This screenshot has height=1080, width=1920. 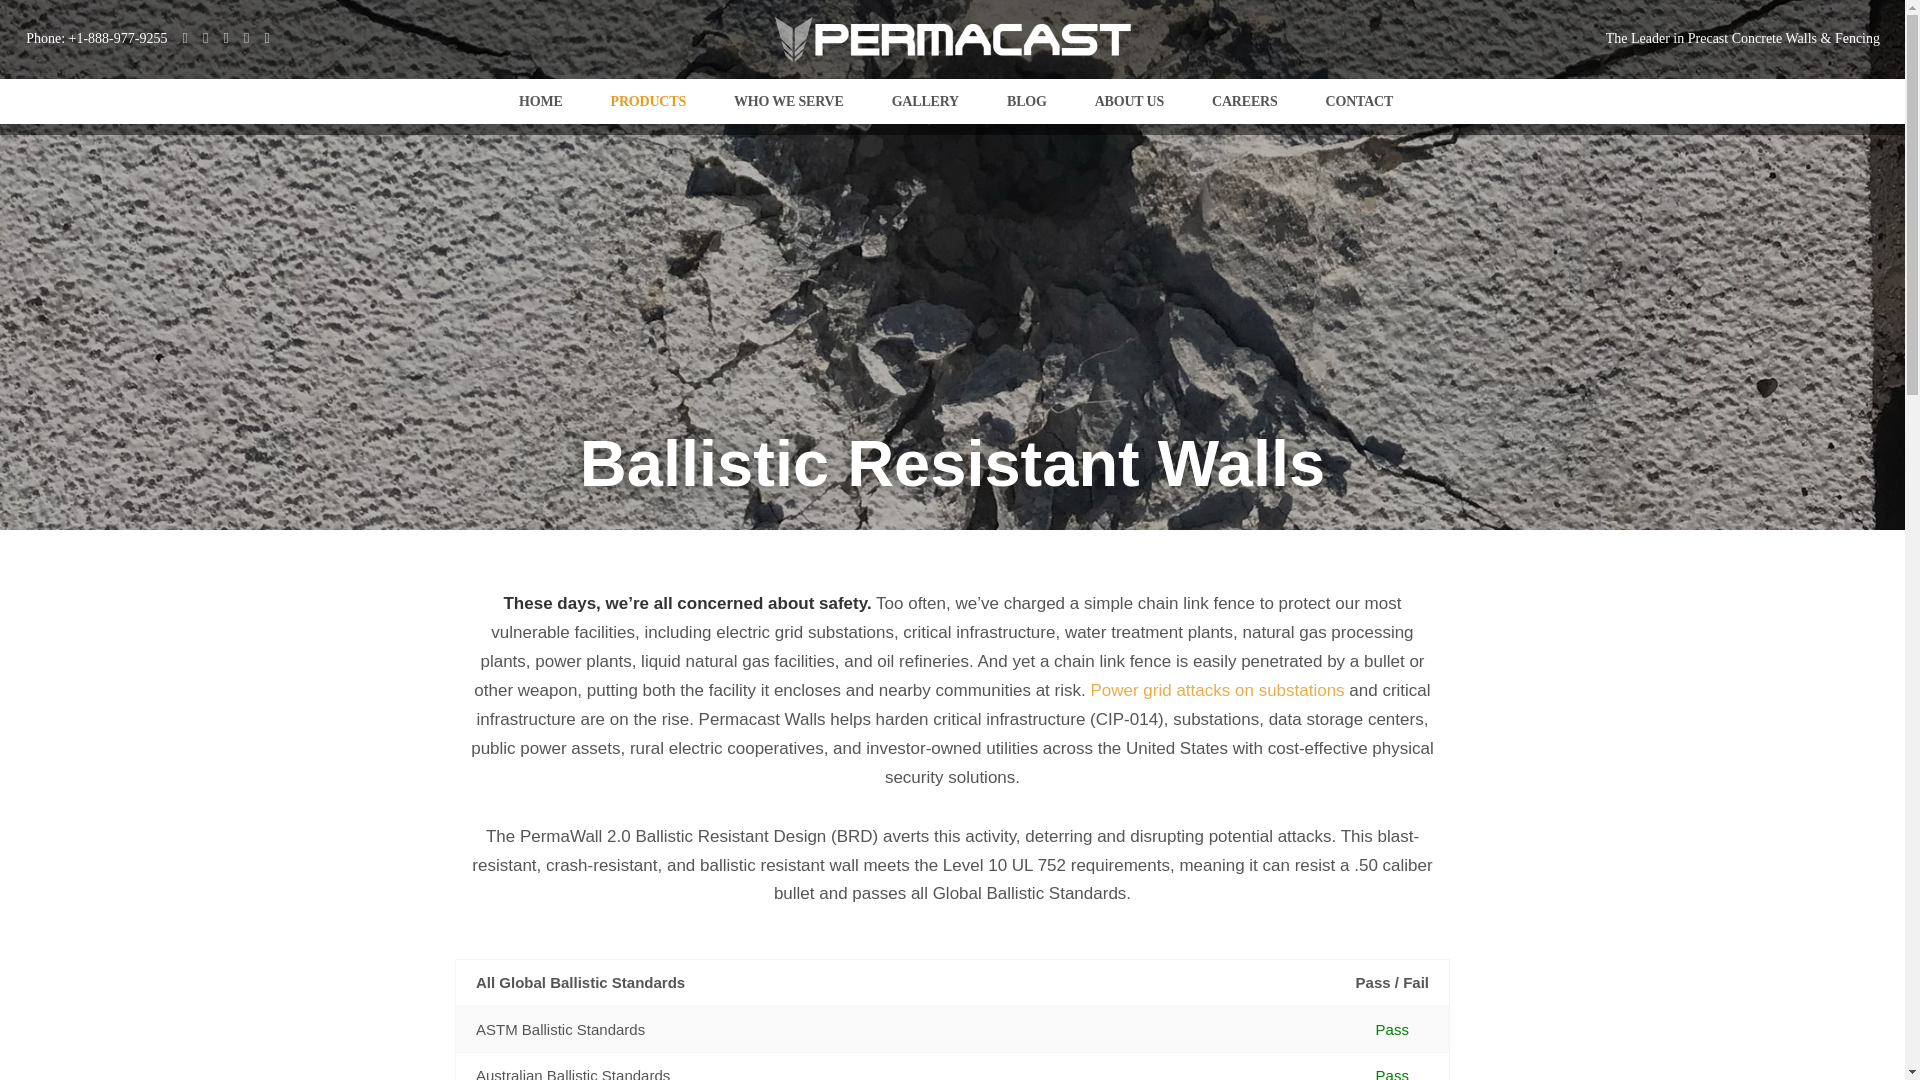 I want to click on GALLERY, so click(x=922, y=102).